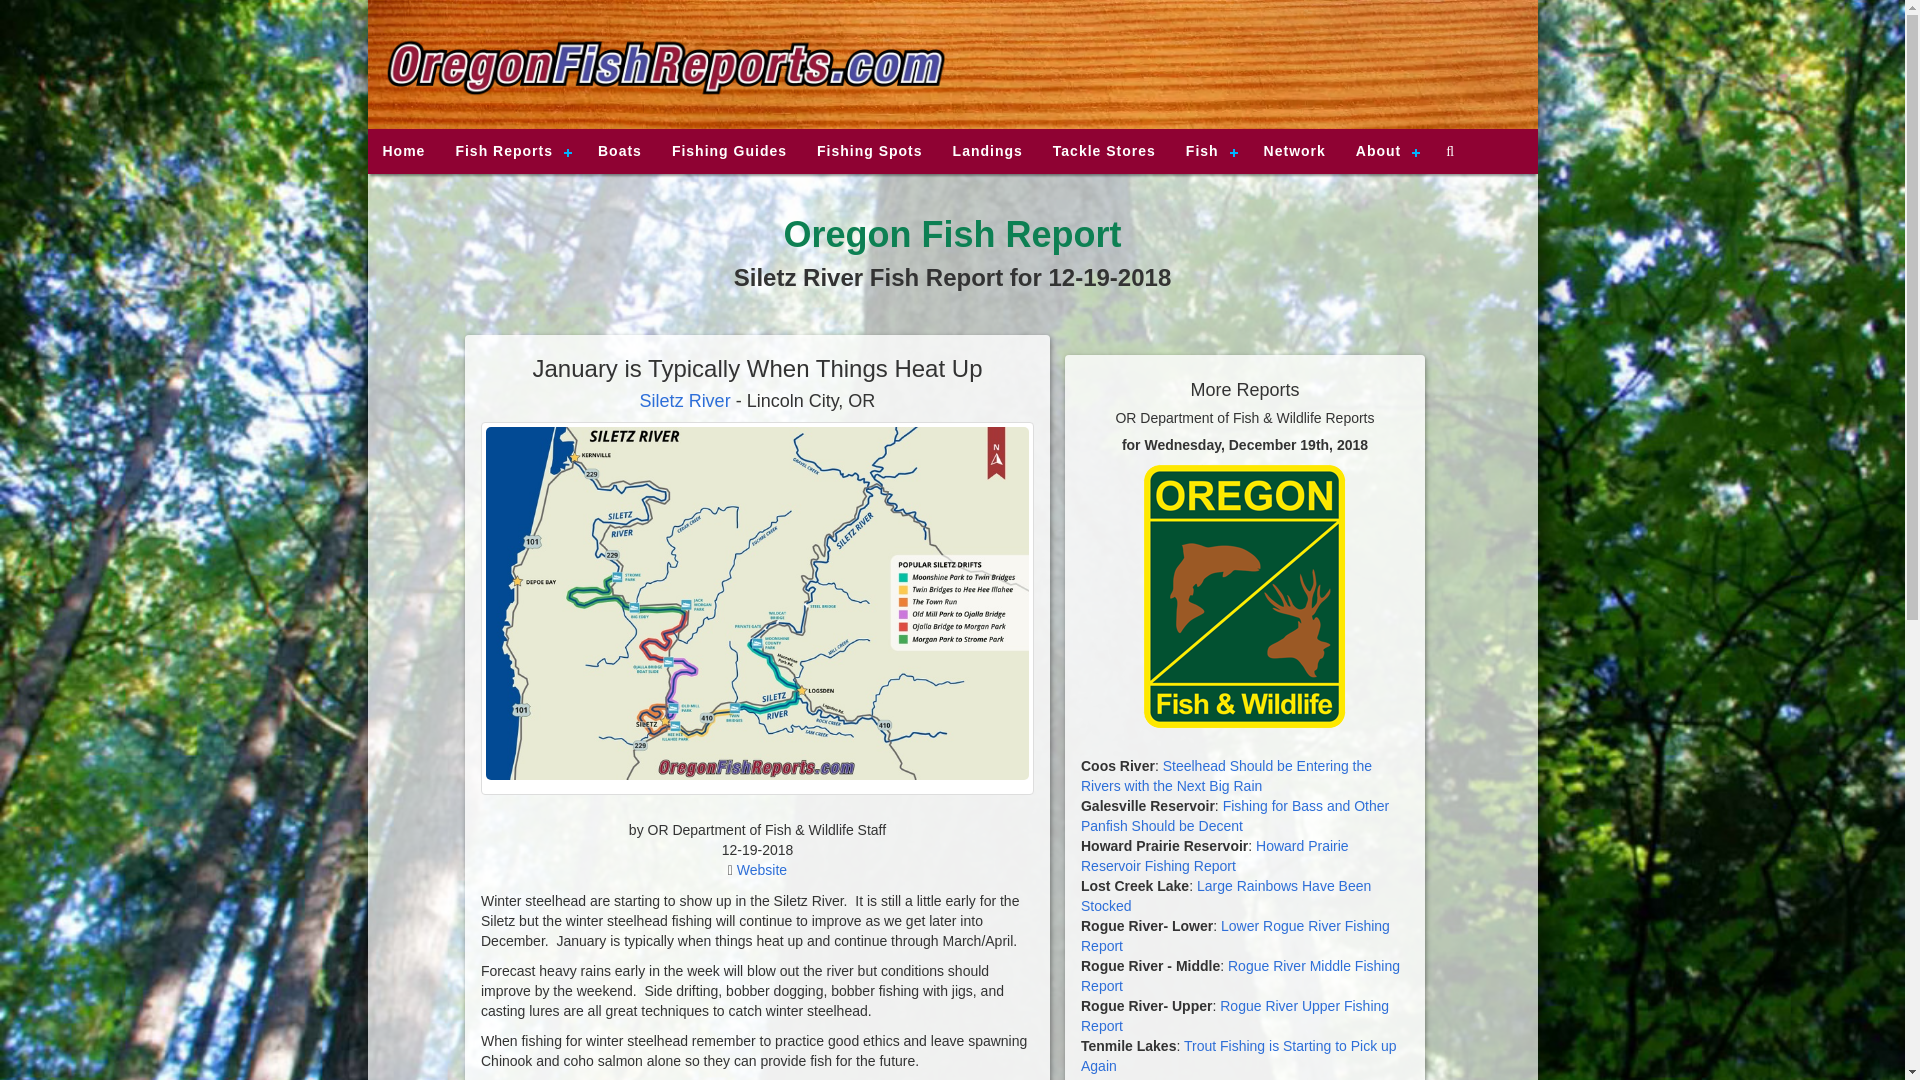  What do you see at coordinates (511, 150) in the screenshot?
I see `Fish Reports` at bounding box center [511, 150].